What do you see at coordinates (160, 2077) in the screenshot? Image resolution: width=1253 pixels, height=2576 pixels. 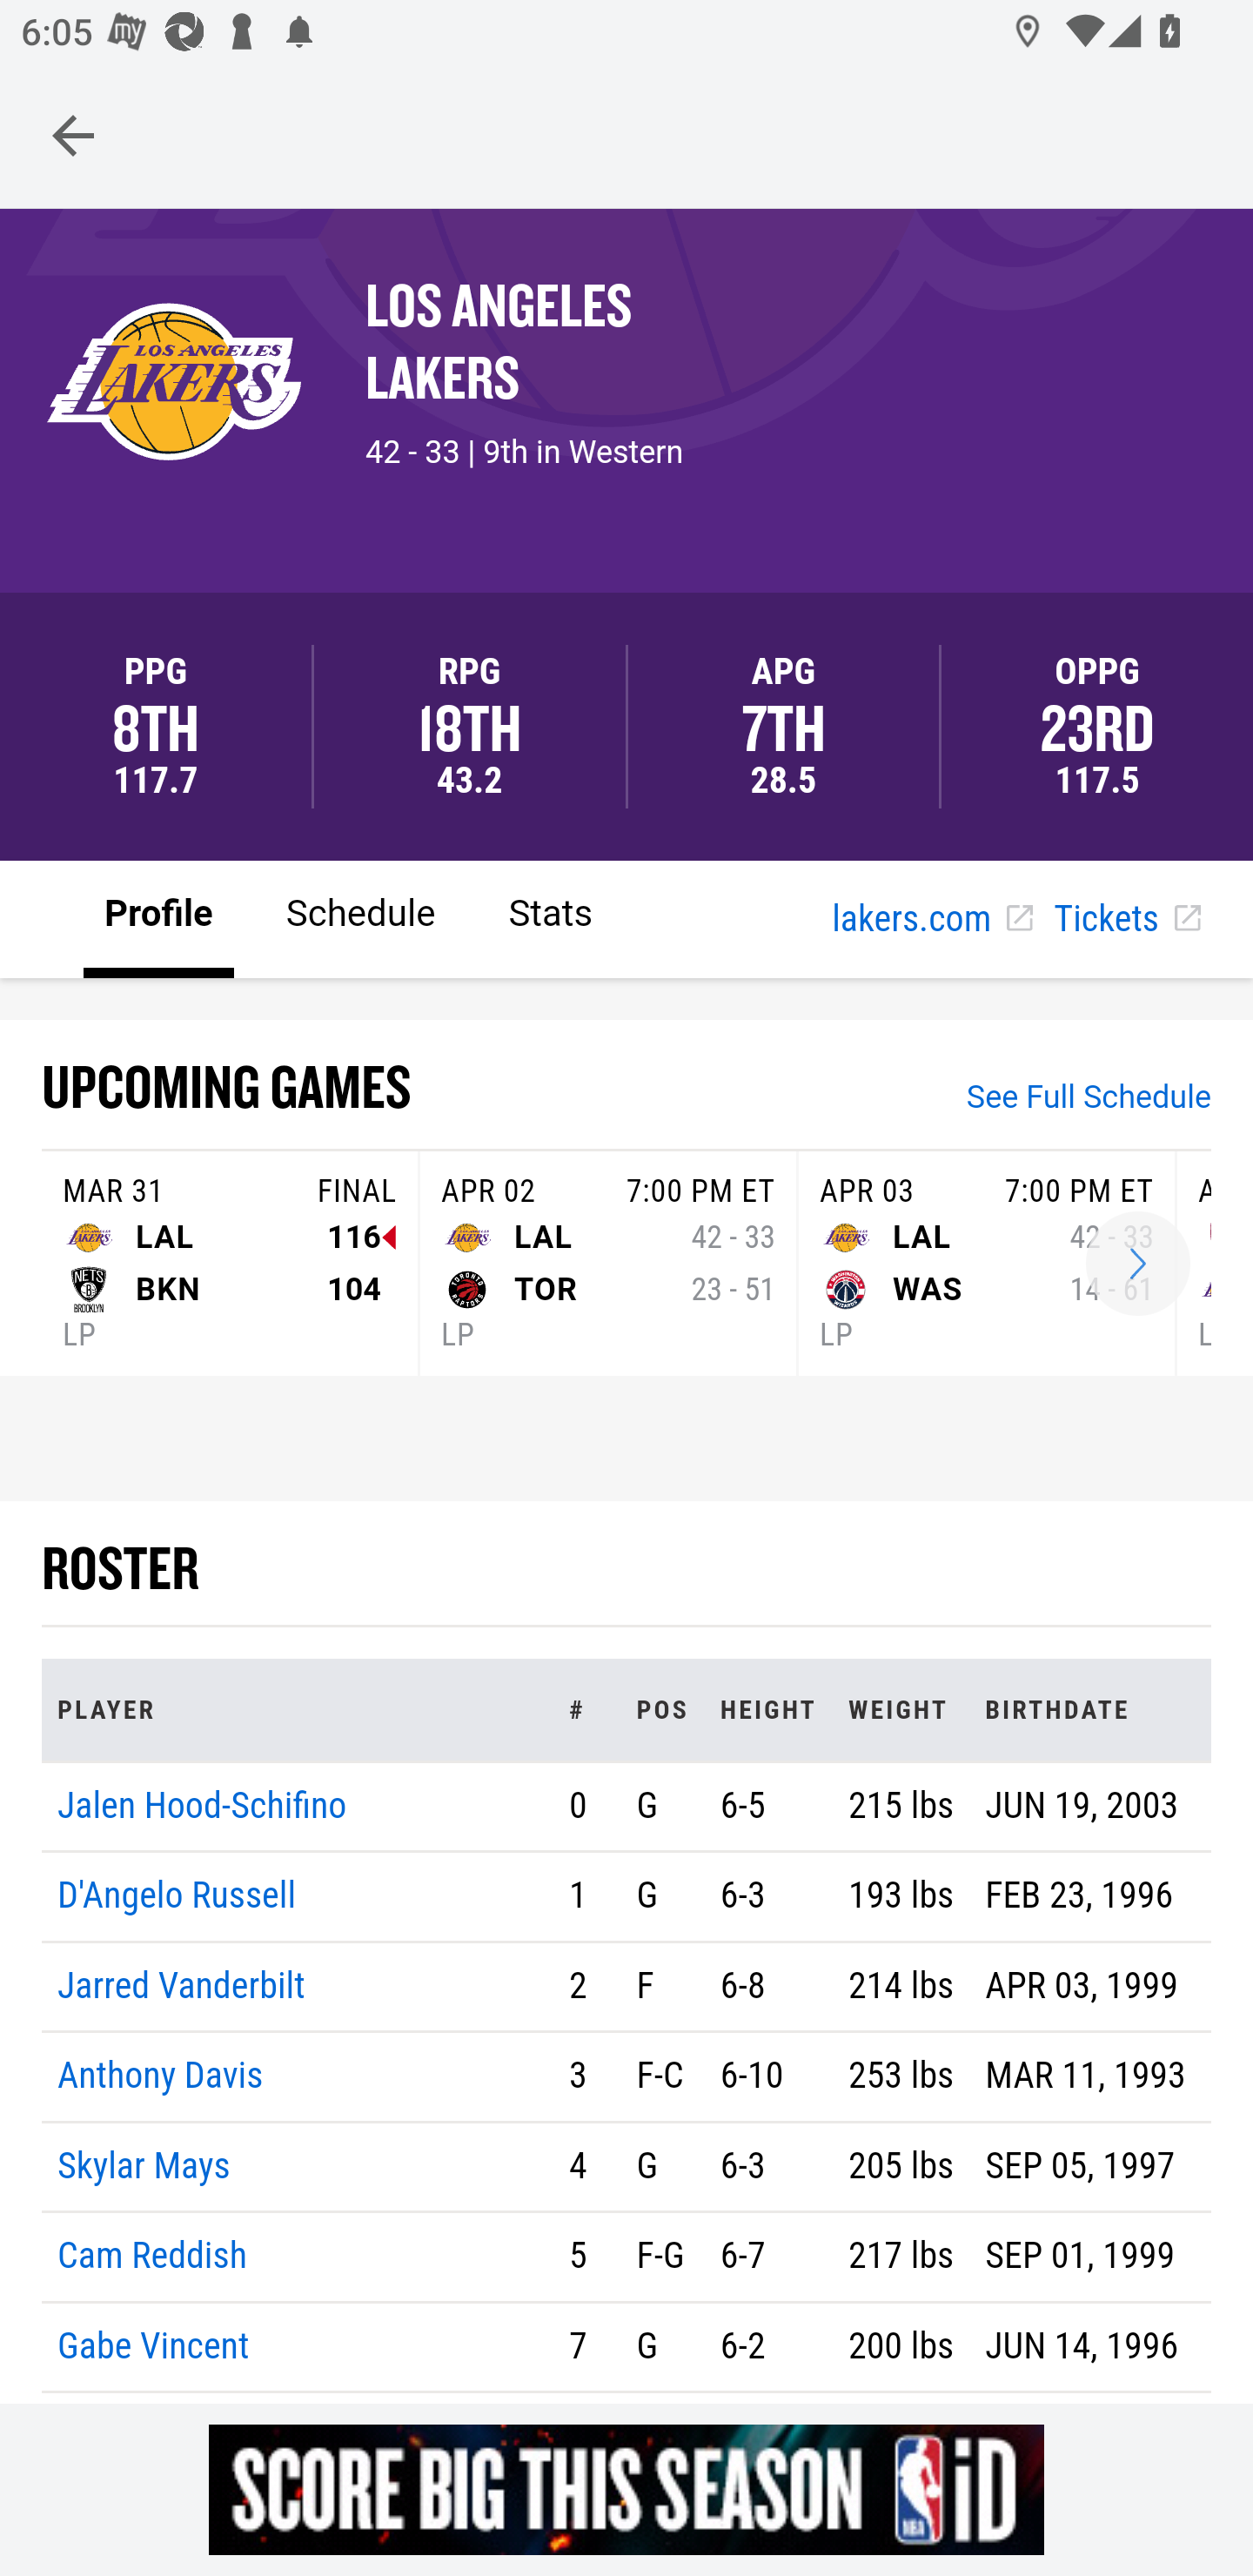 I see `Anthony Davis` at bounding box center [160, 2077].